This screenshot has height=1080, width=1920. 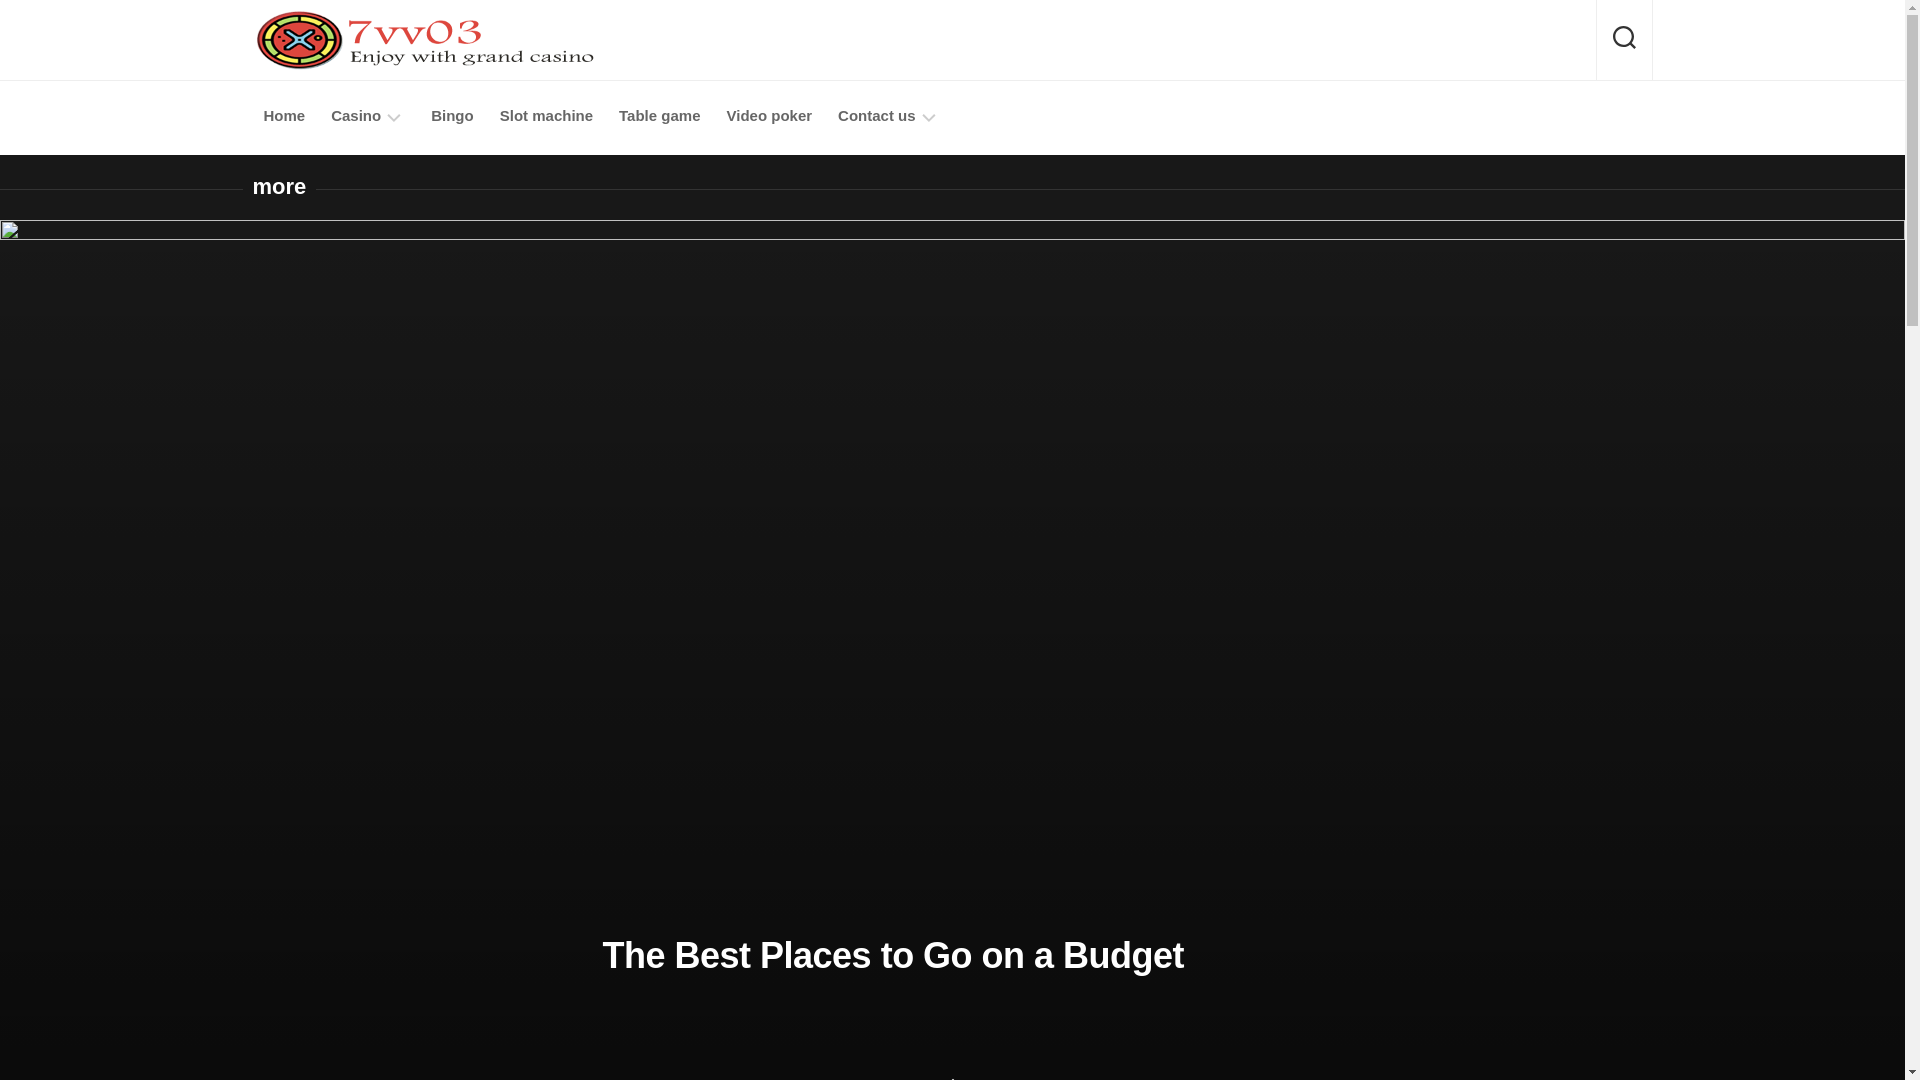 I want to click on Bingo, so click(x=452, y=116).